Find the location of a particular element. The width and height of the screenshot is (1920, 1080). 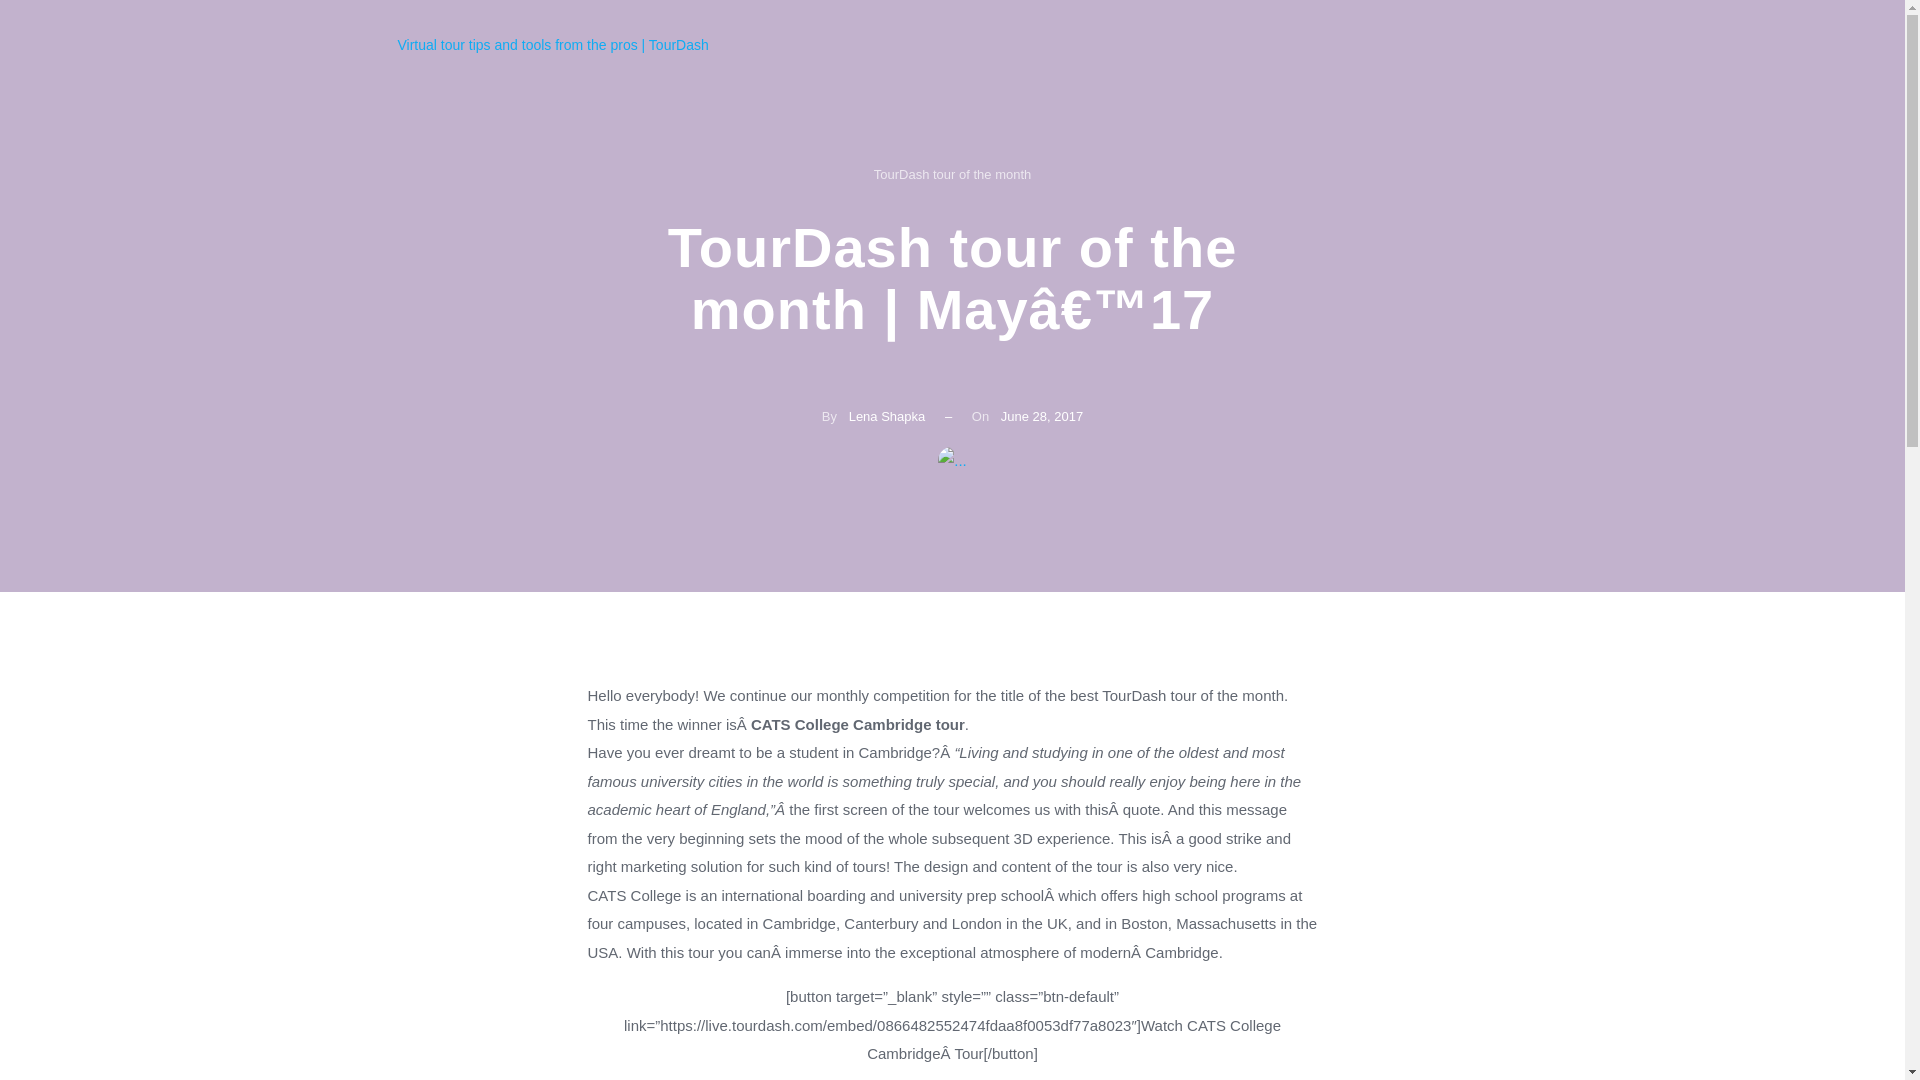

Lena Shapka is located at coordinates (886, 416).